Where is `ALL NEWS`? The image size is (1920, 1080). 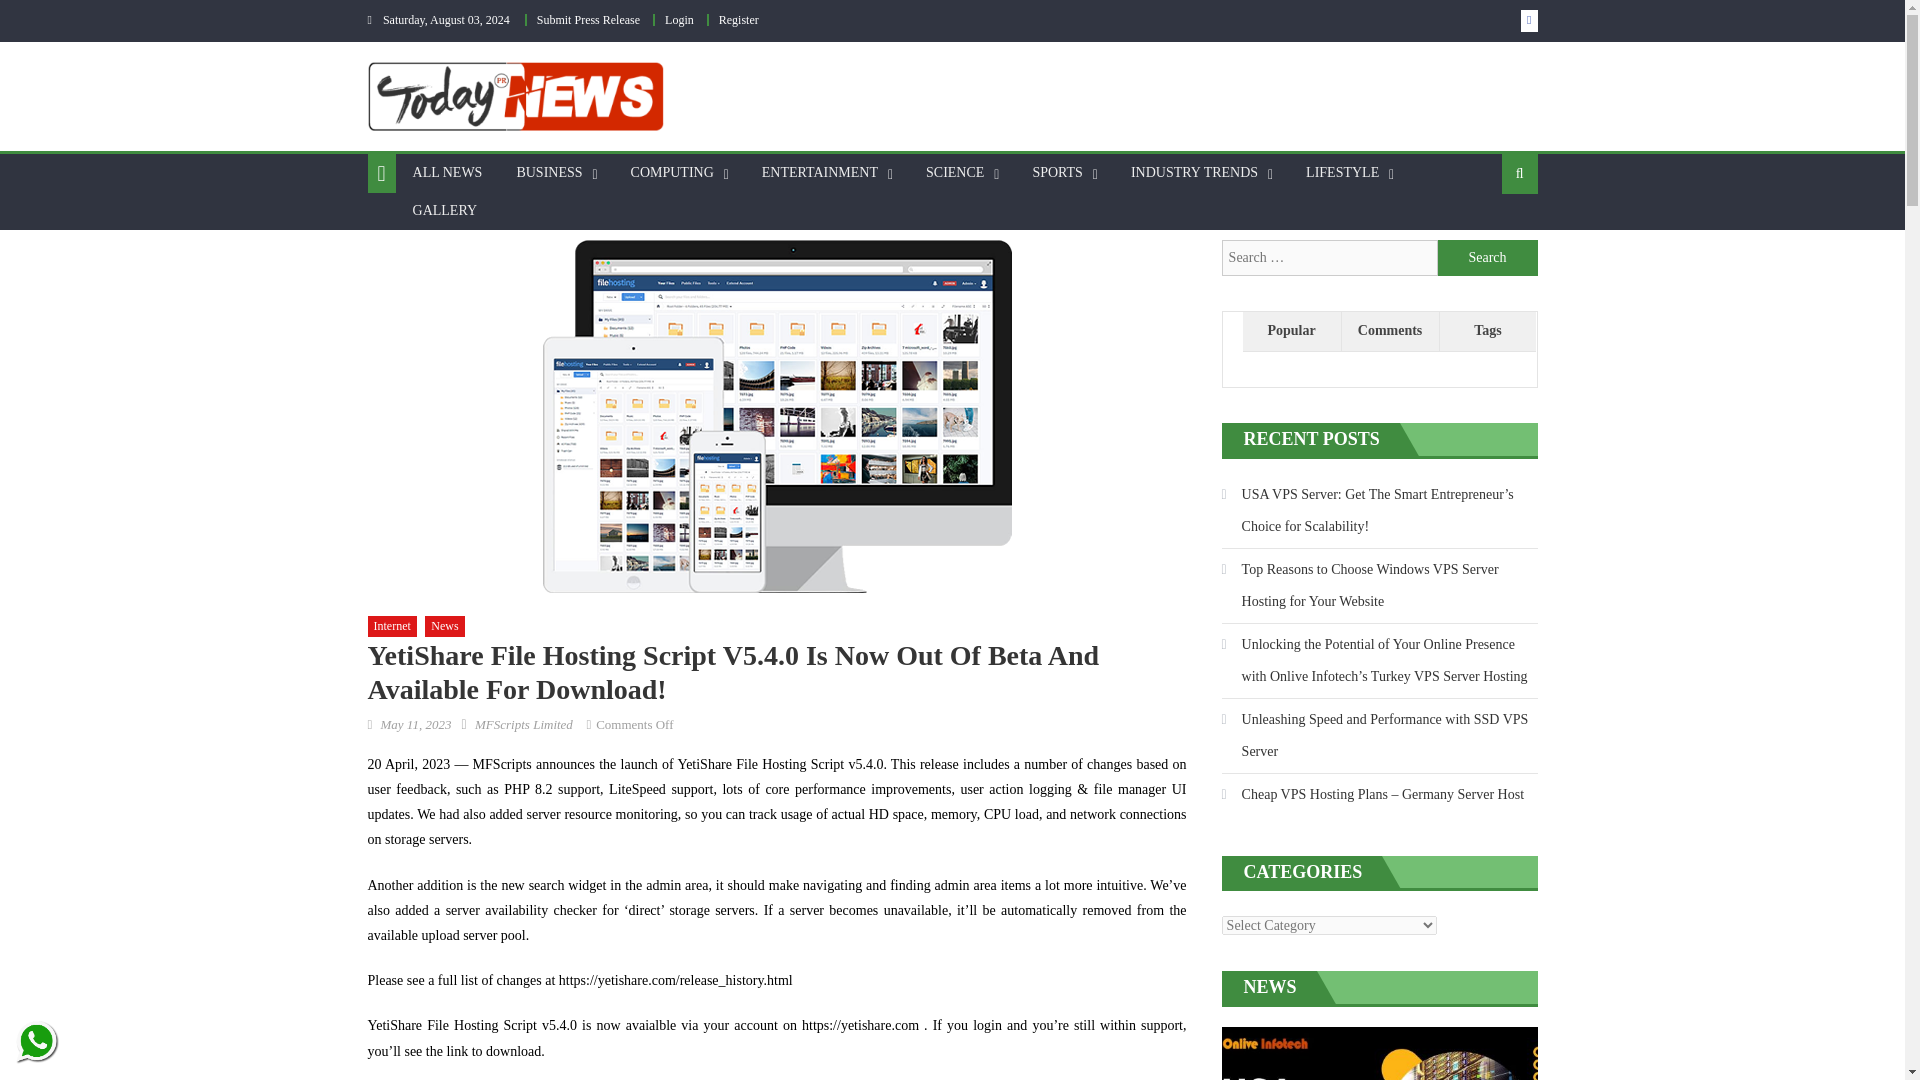
ALL NEWS is located at coordinates (447, 173).